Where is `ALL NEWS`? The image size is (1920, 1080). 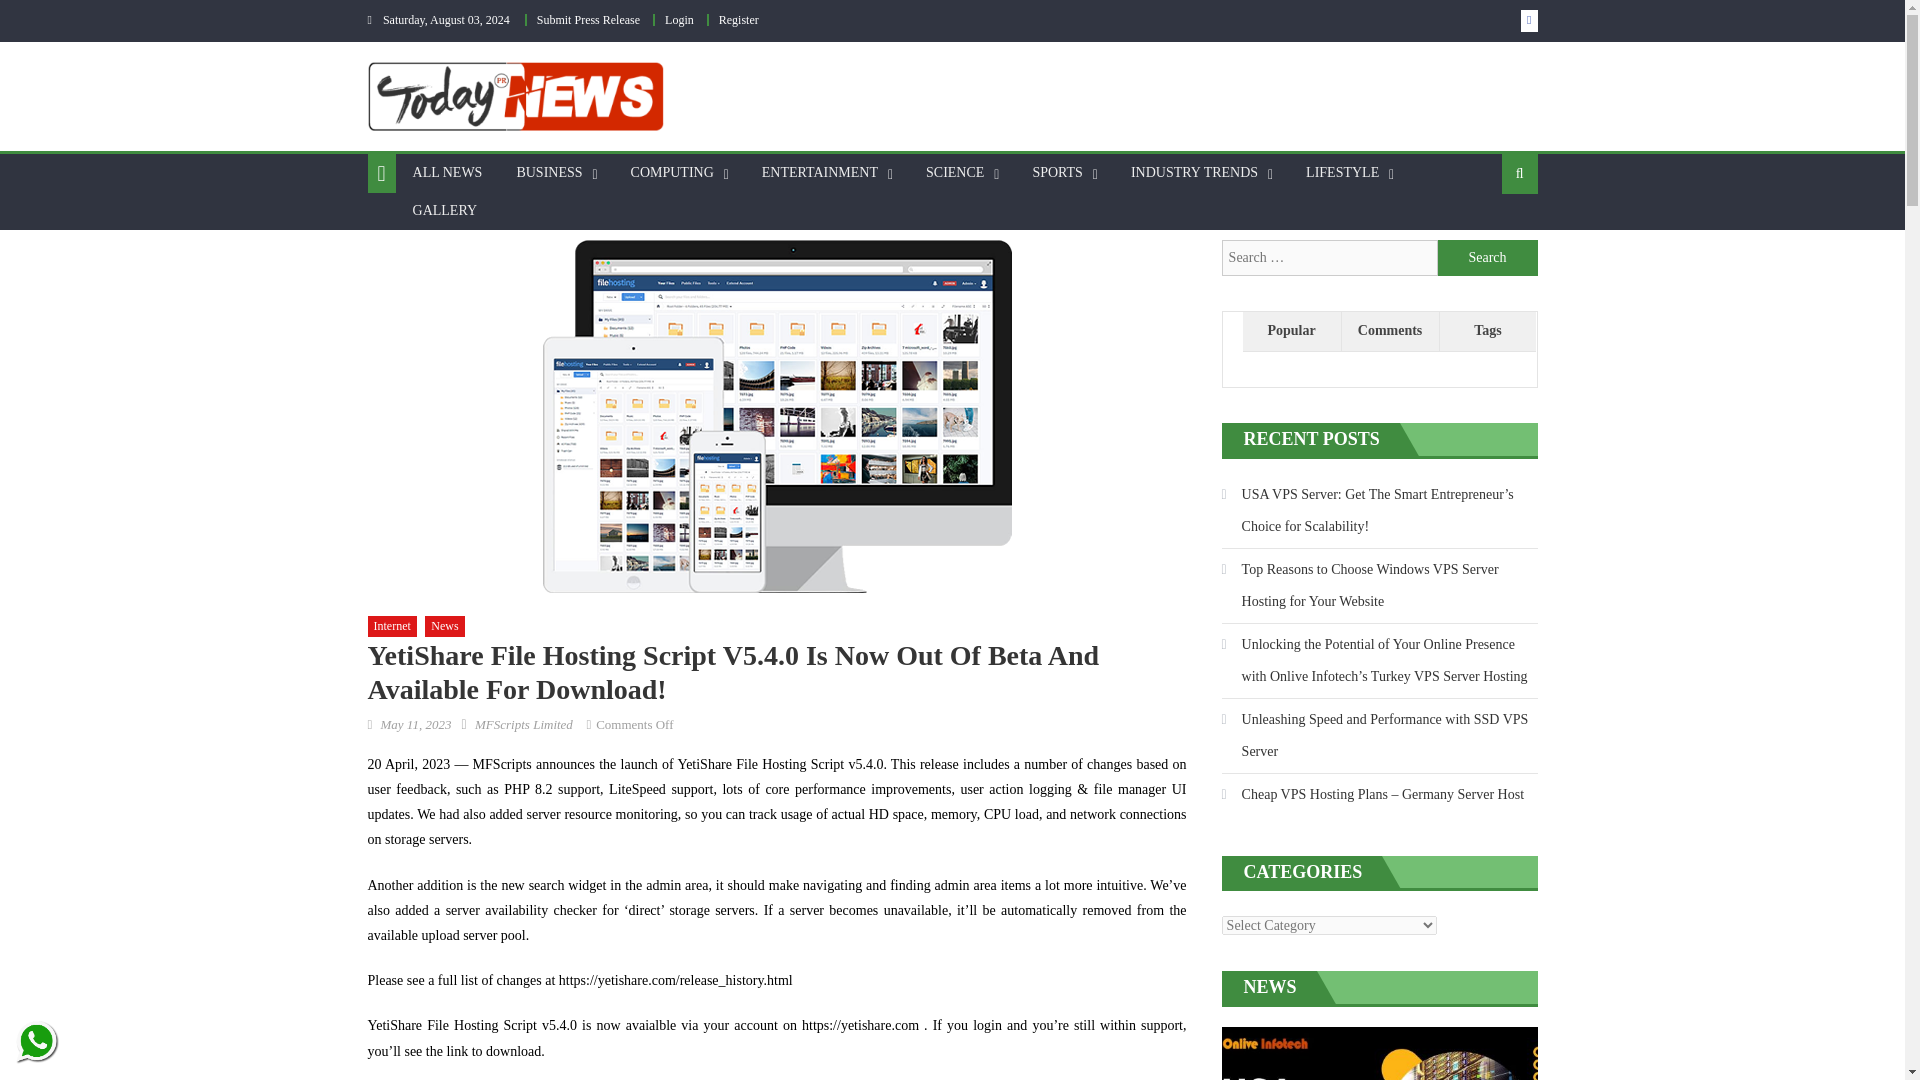
ALL NEWS is located at coordinates (447, 173).